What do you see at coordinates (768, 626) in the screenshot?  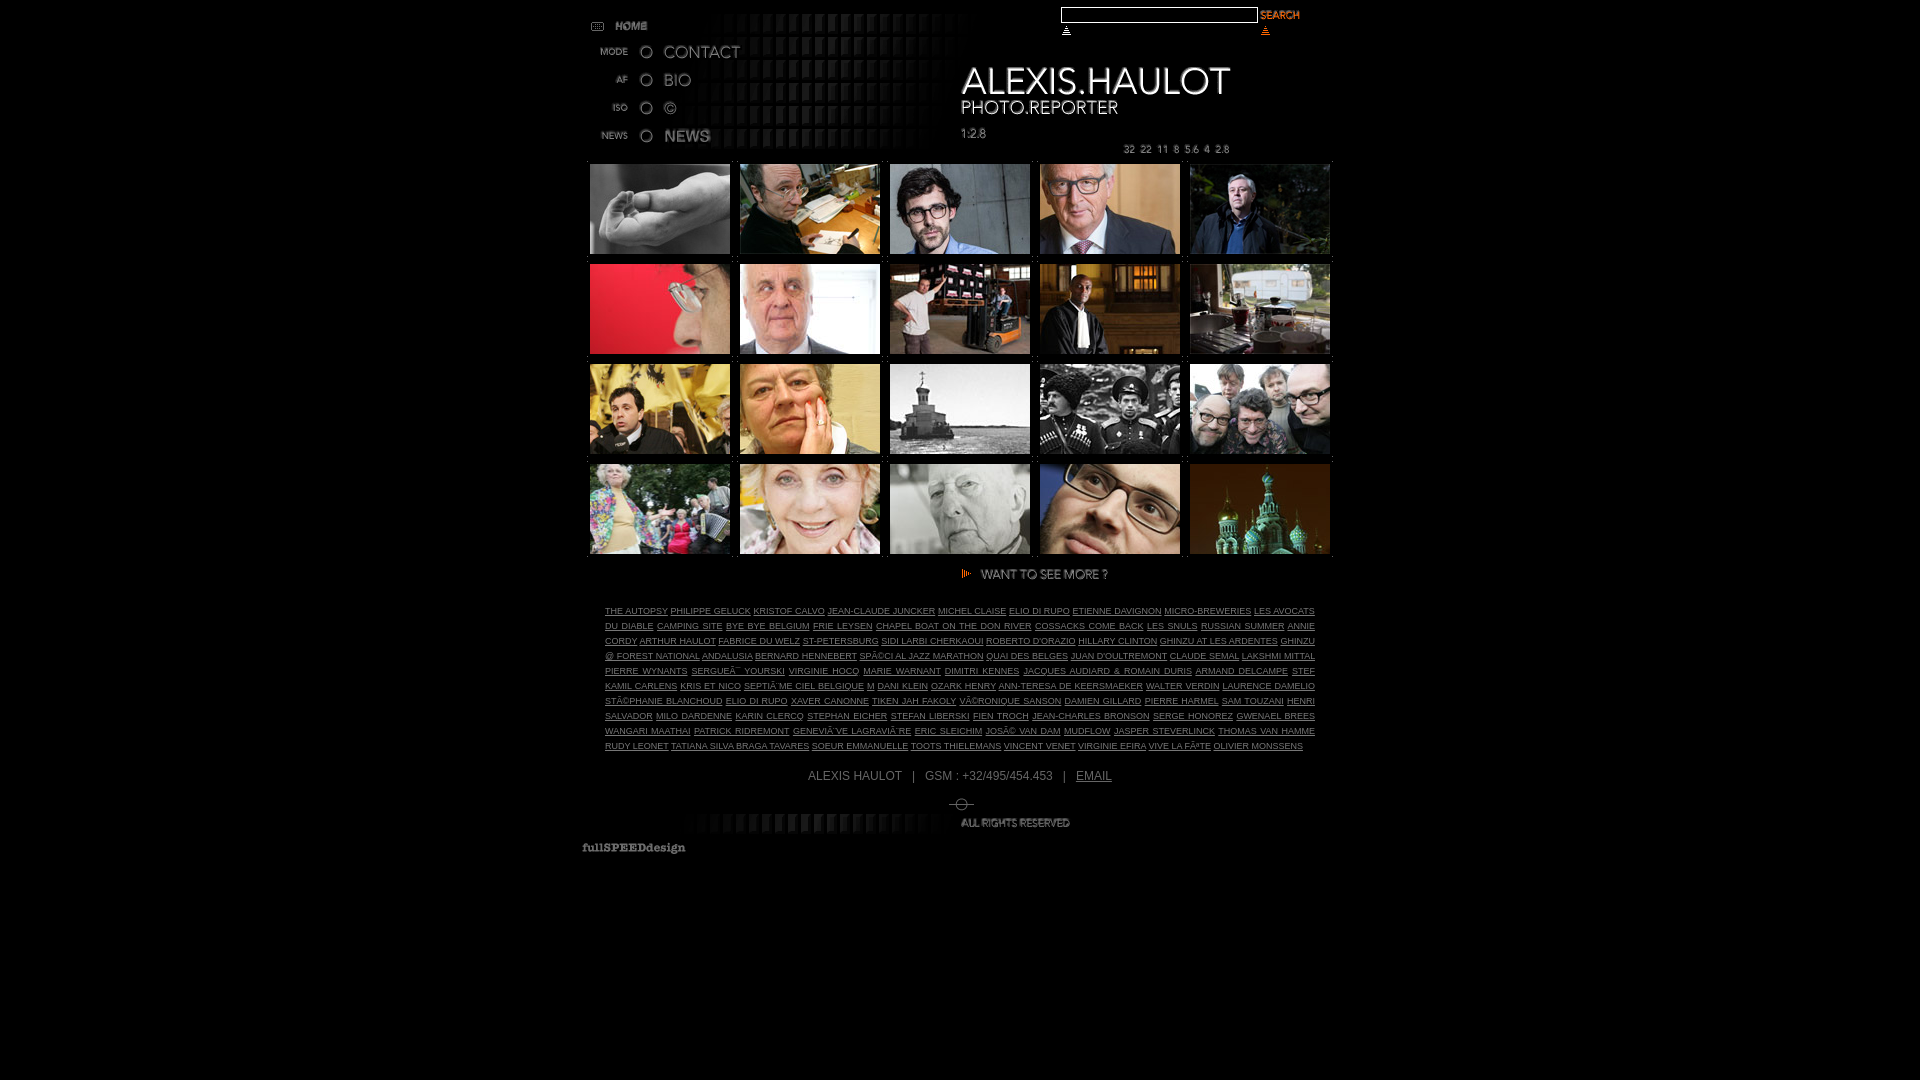 I see `BYE BYE BELGIUM` at bounding box center [768, 626].